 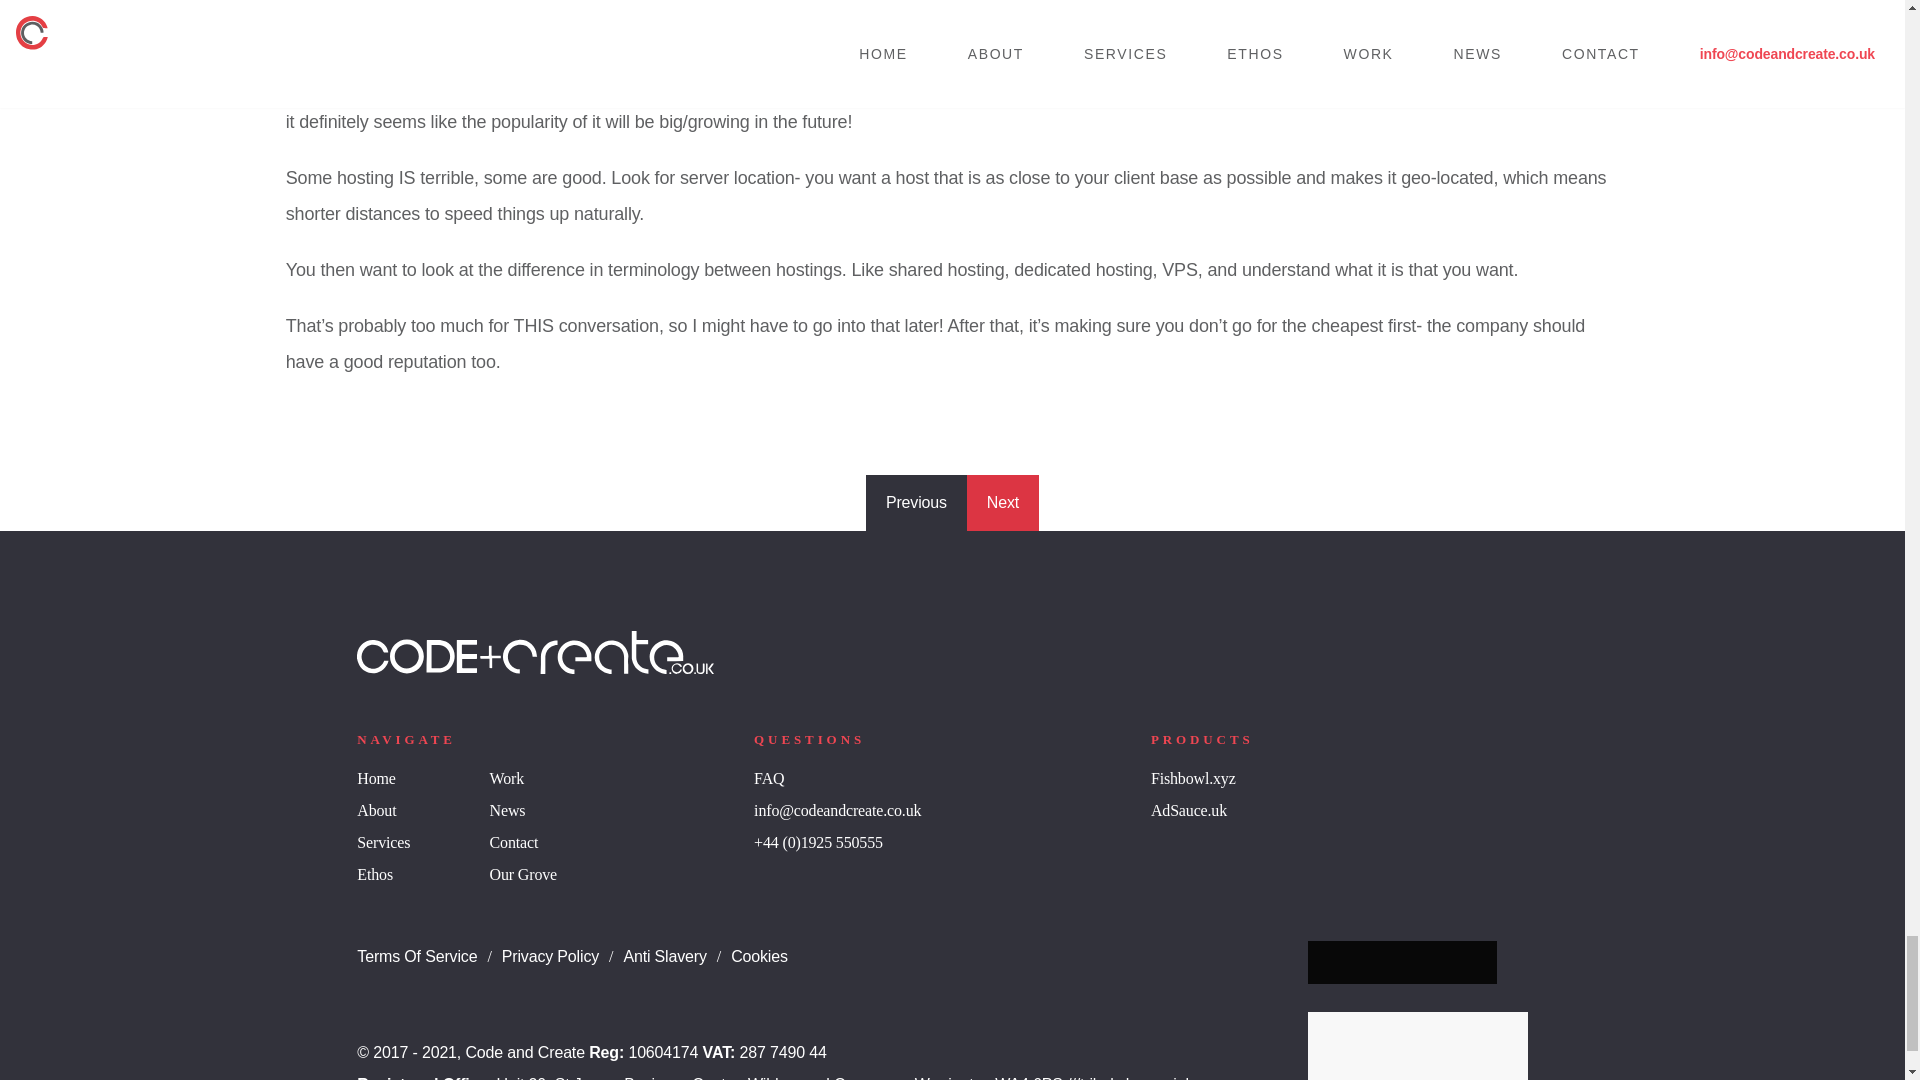 I want to click on Work, so click(x=506, y=778).